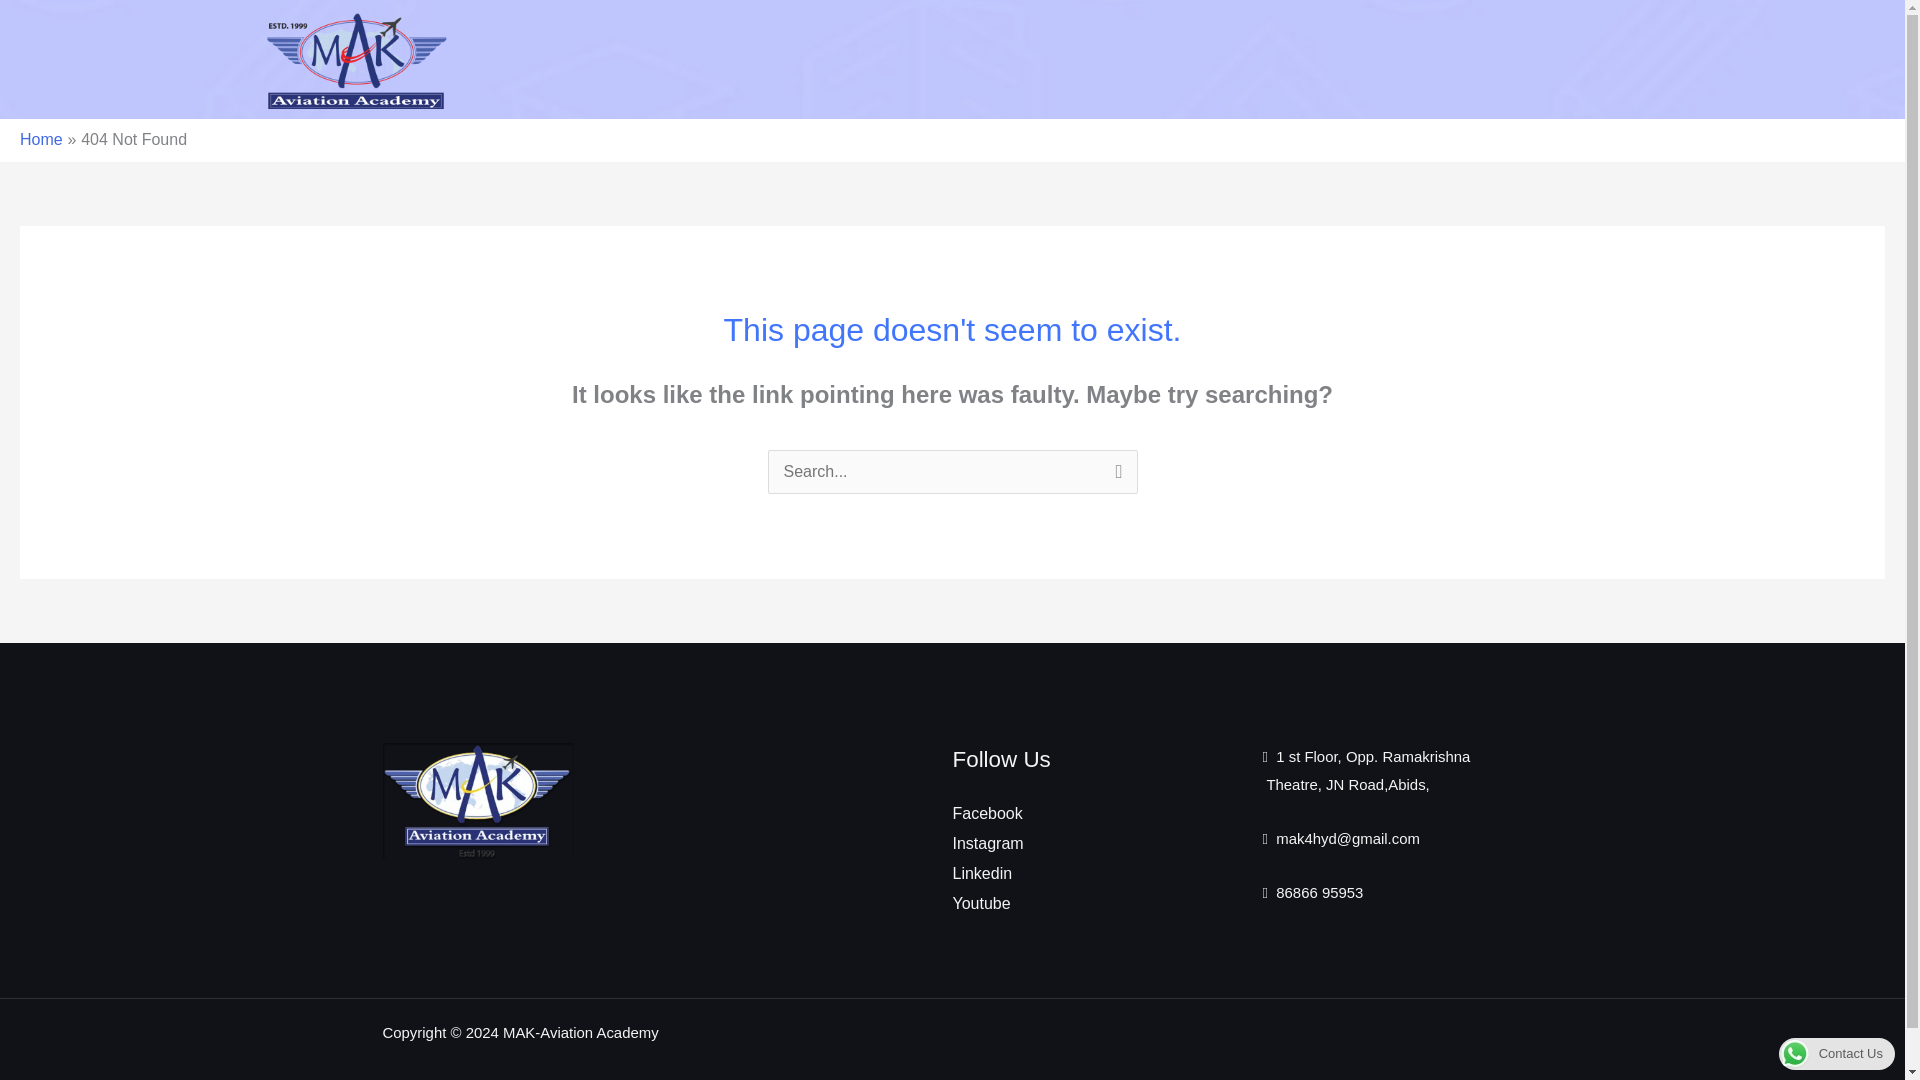 The height and width of the screenshot is (1080, 1920). Describe the element at coordinates (982, 874) in the screenshot. I see `Linkedin` at that location.